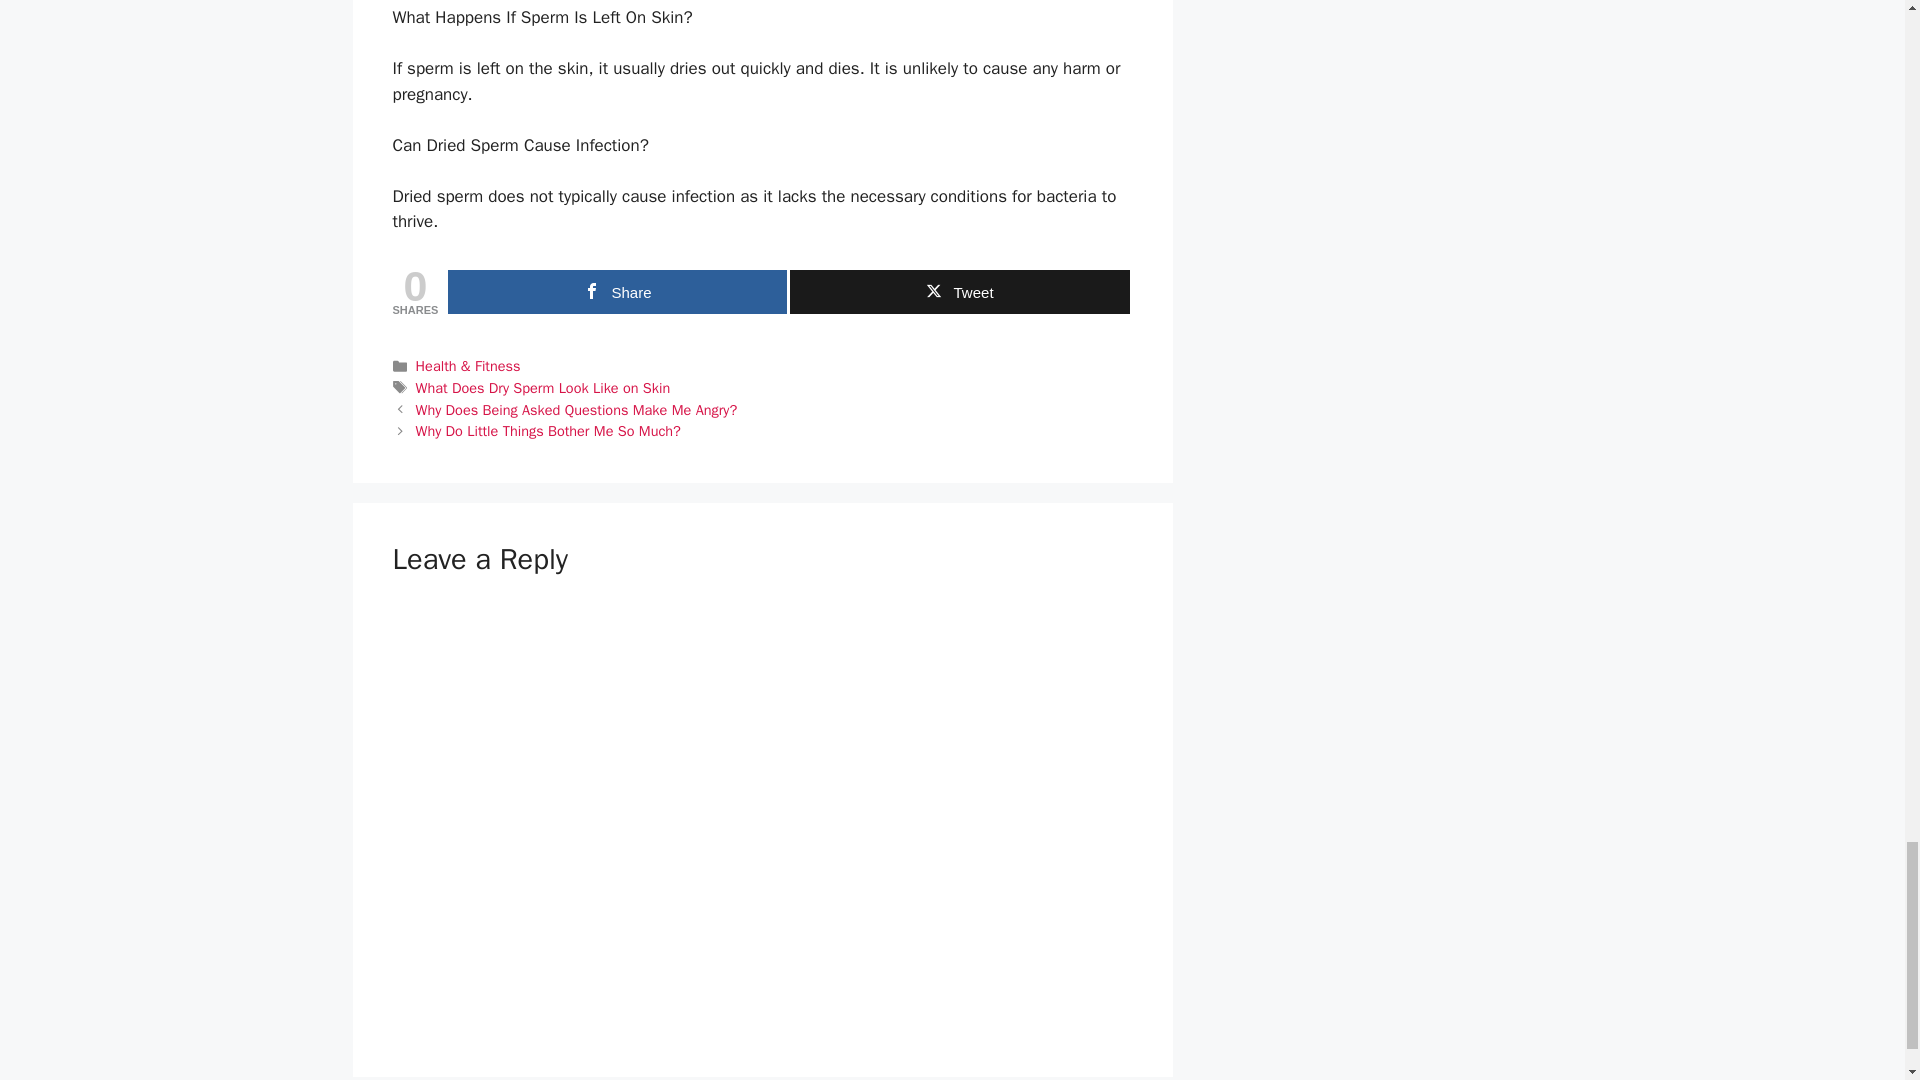 Image resolution: width=1920 pixels, height=1080 pixels. I want to click on What Does Dry Sperm Look Like on Skin, so click(543, 388).